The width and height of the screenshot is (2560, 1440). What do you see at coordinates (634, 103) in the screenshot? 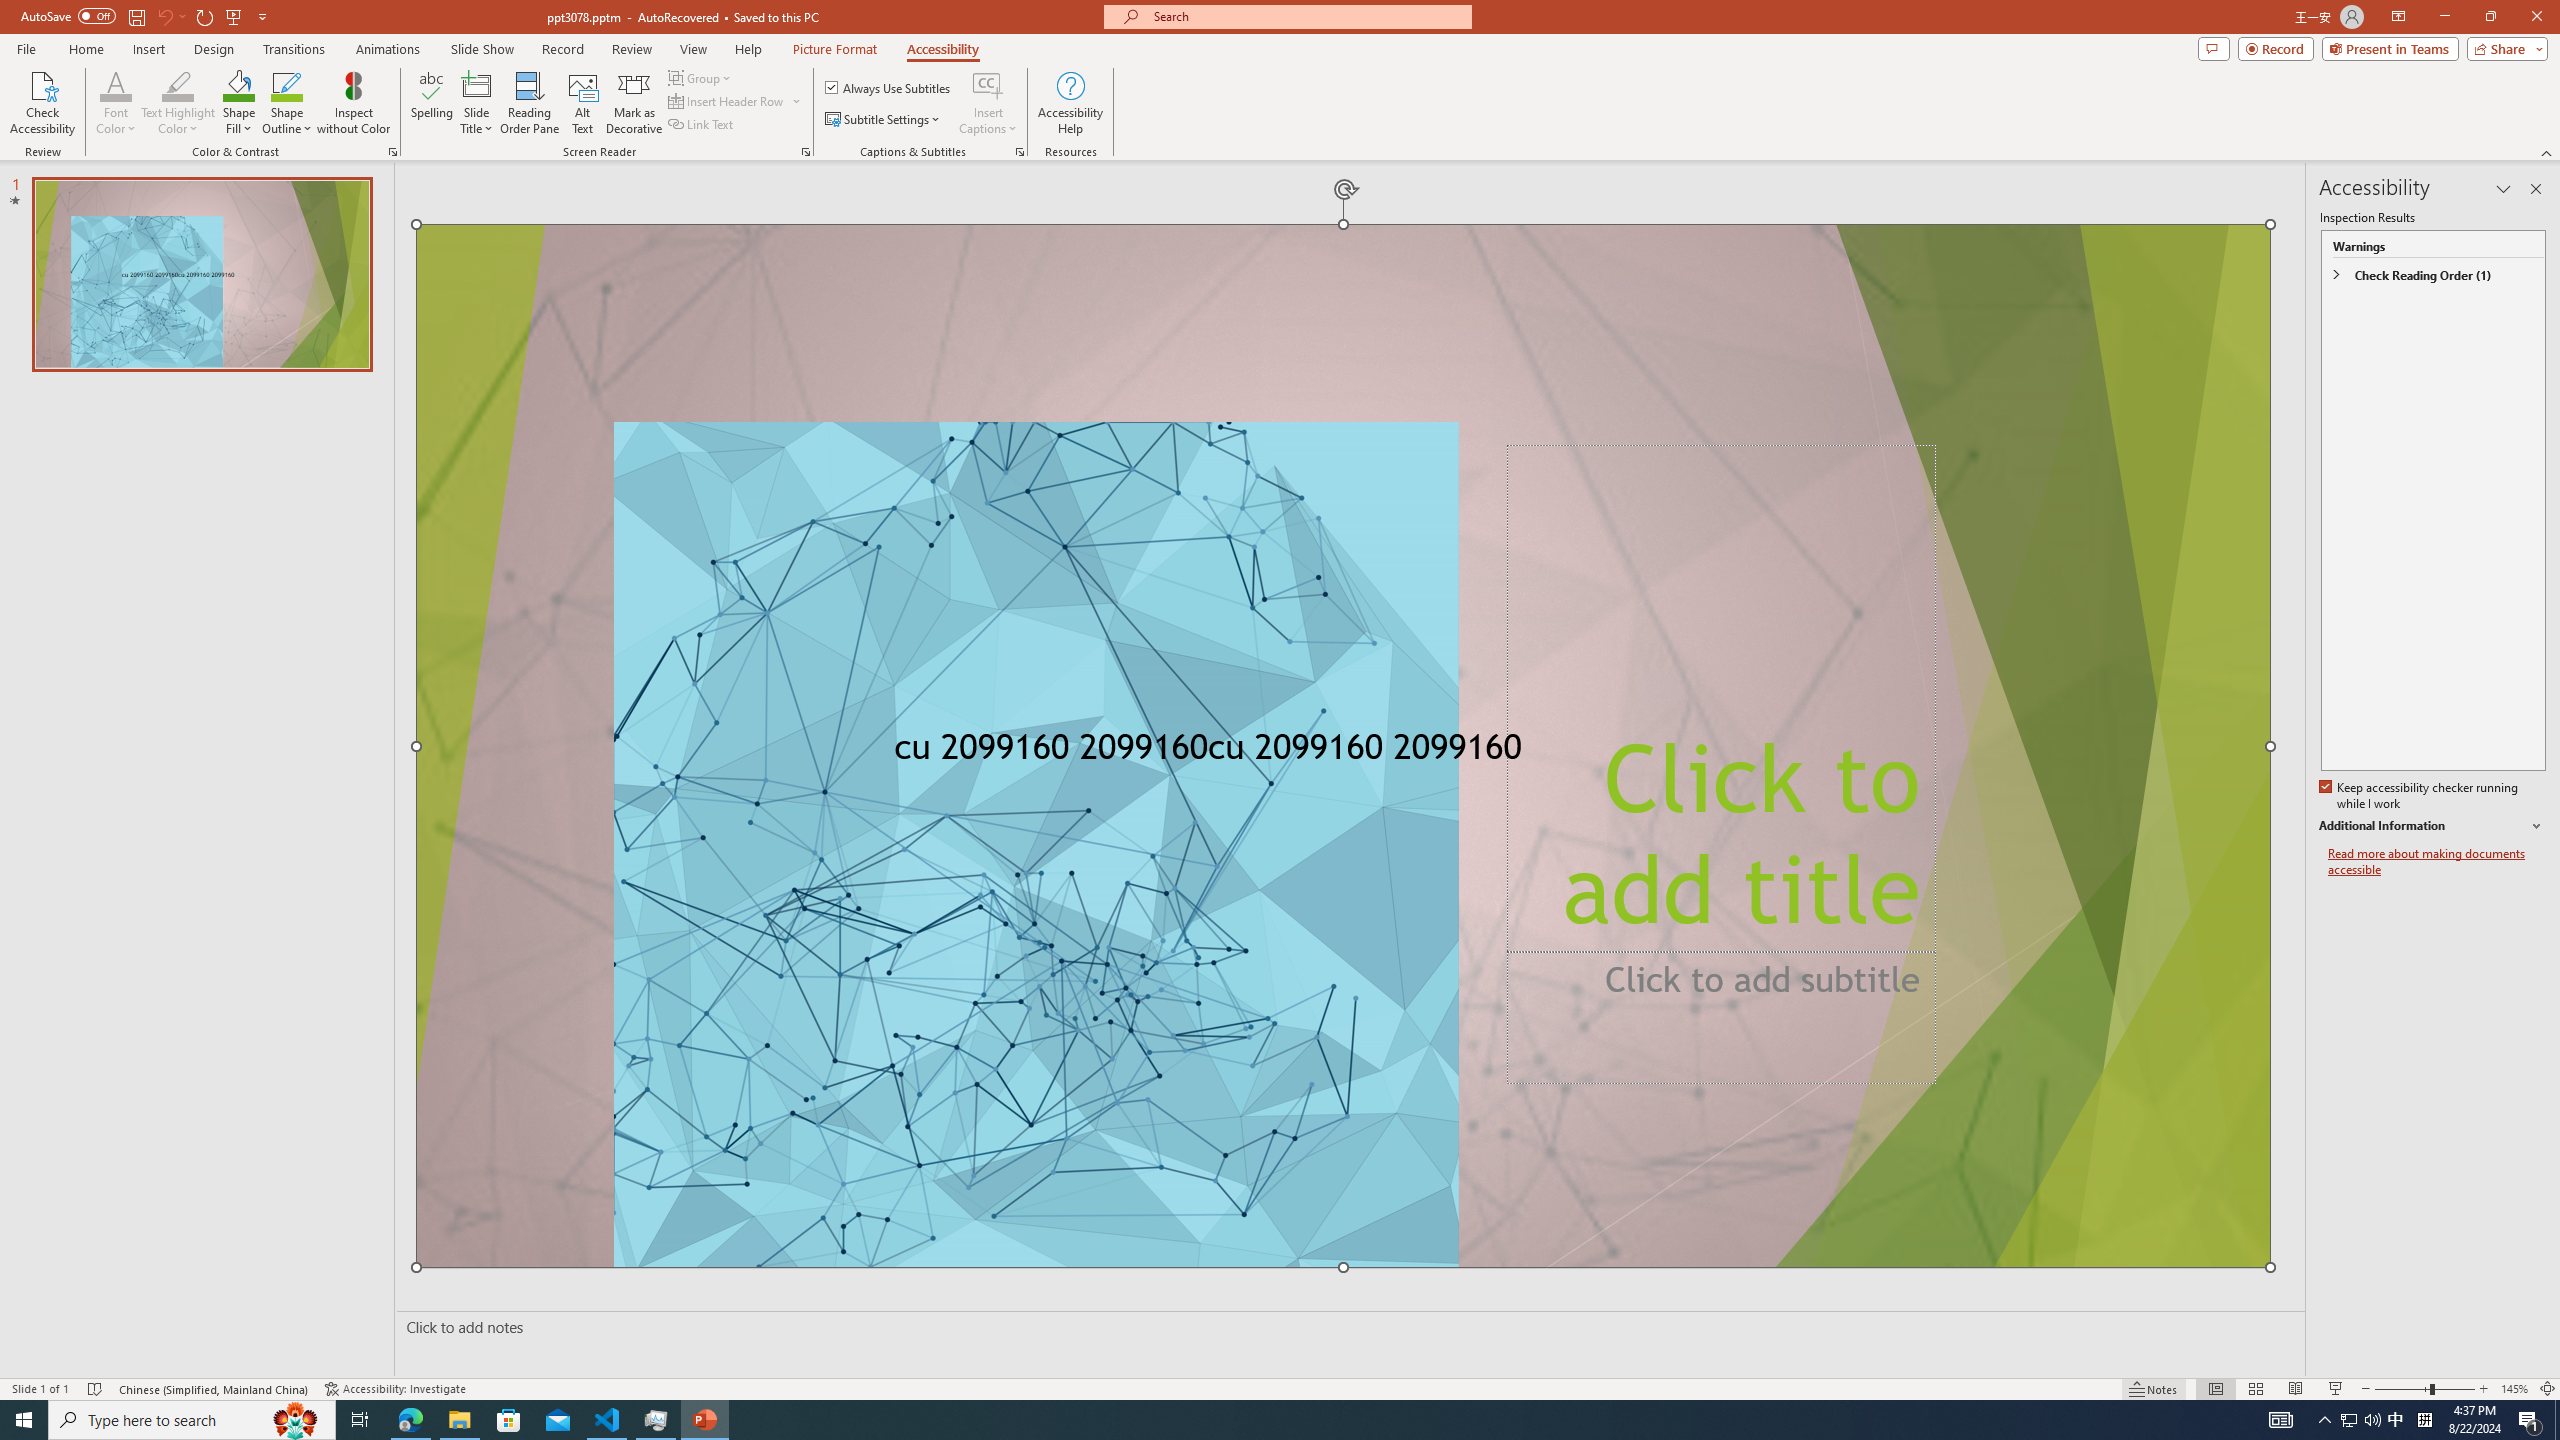
I see `Mark as Decorative` at bounding box center [634, 103].